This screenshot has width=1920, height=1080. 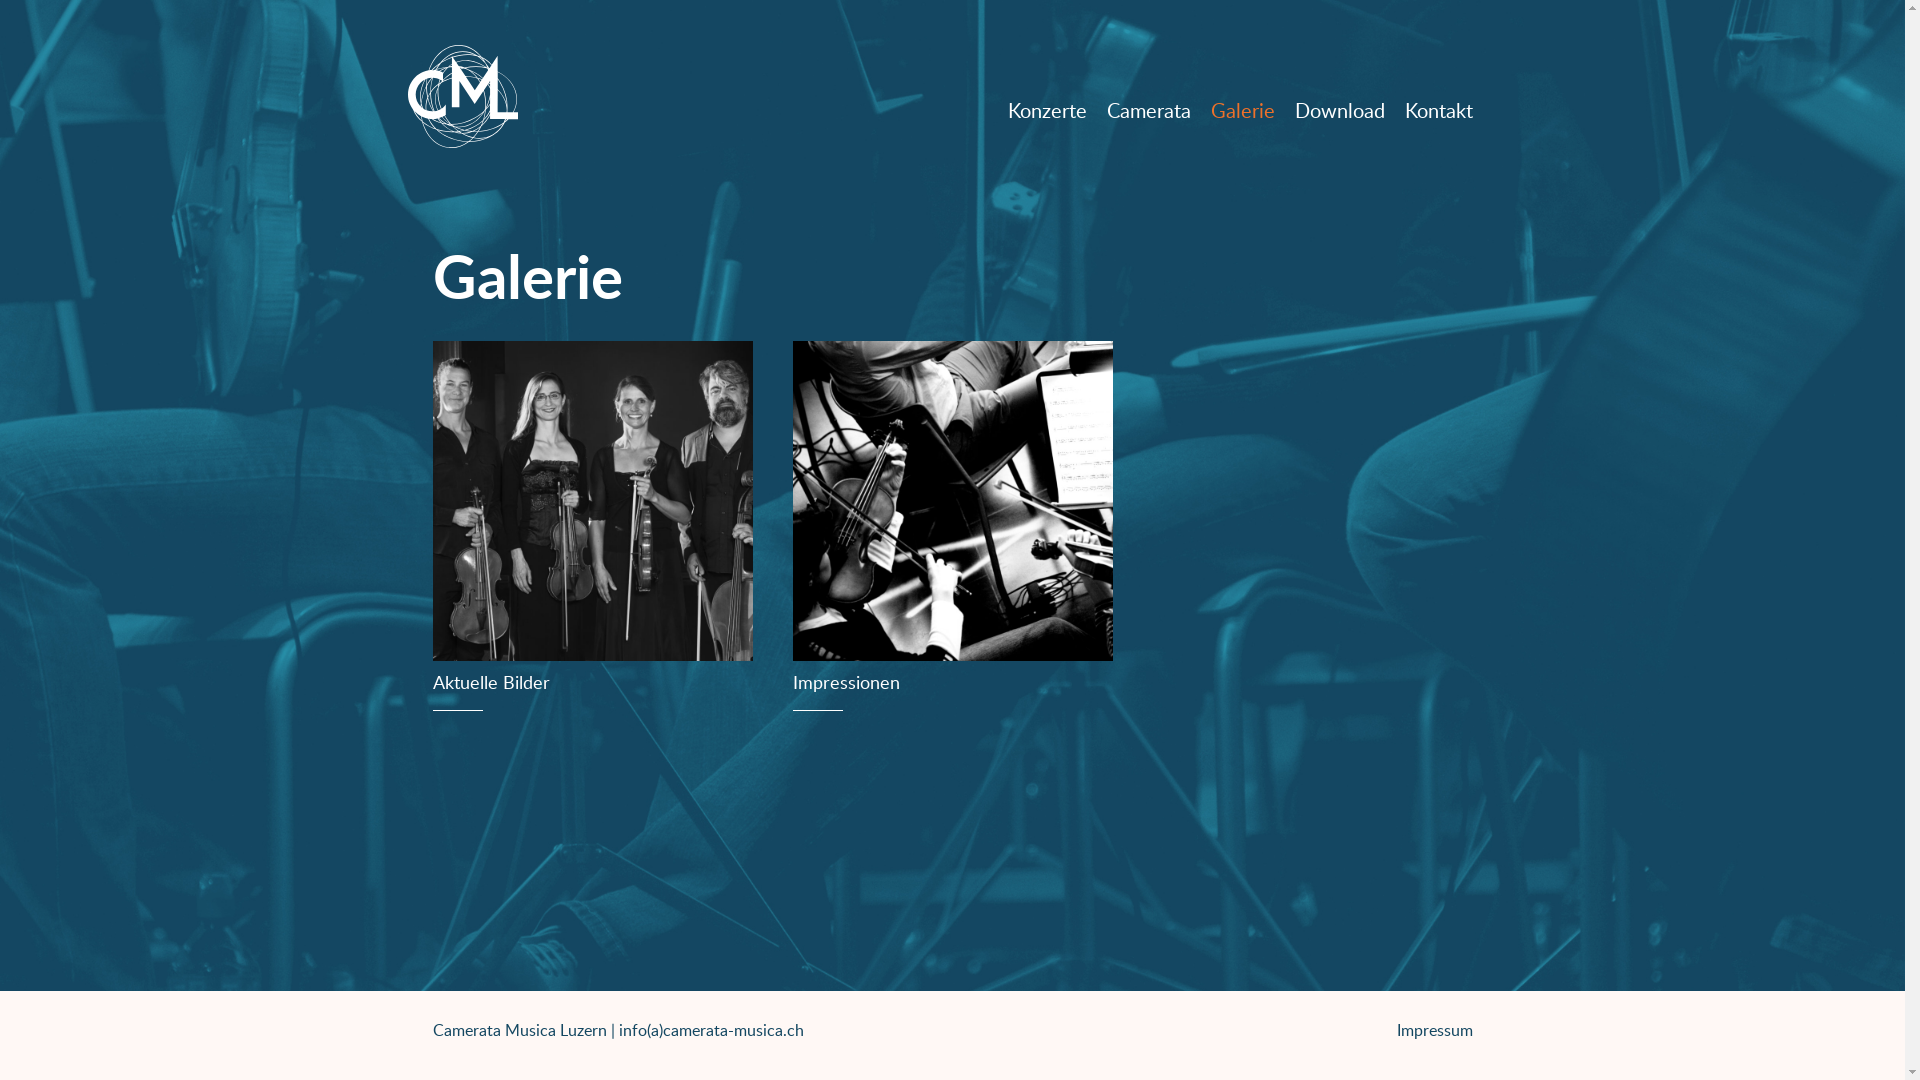 I want to click on Kontakt, so click(x=1438, y=115).